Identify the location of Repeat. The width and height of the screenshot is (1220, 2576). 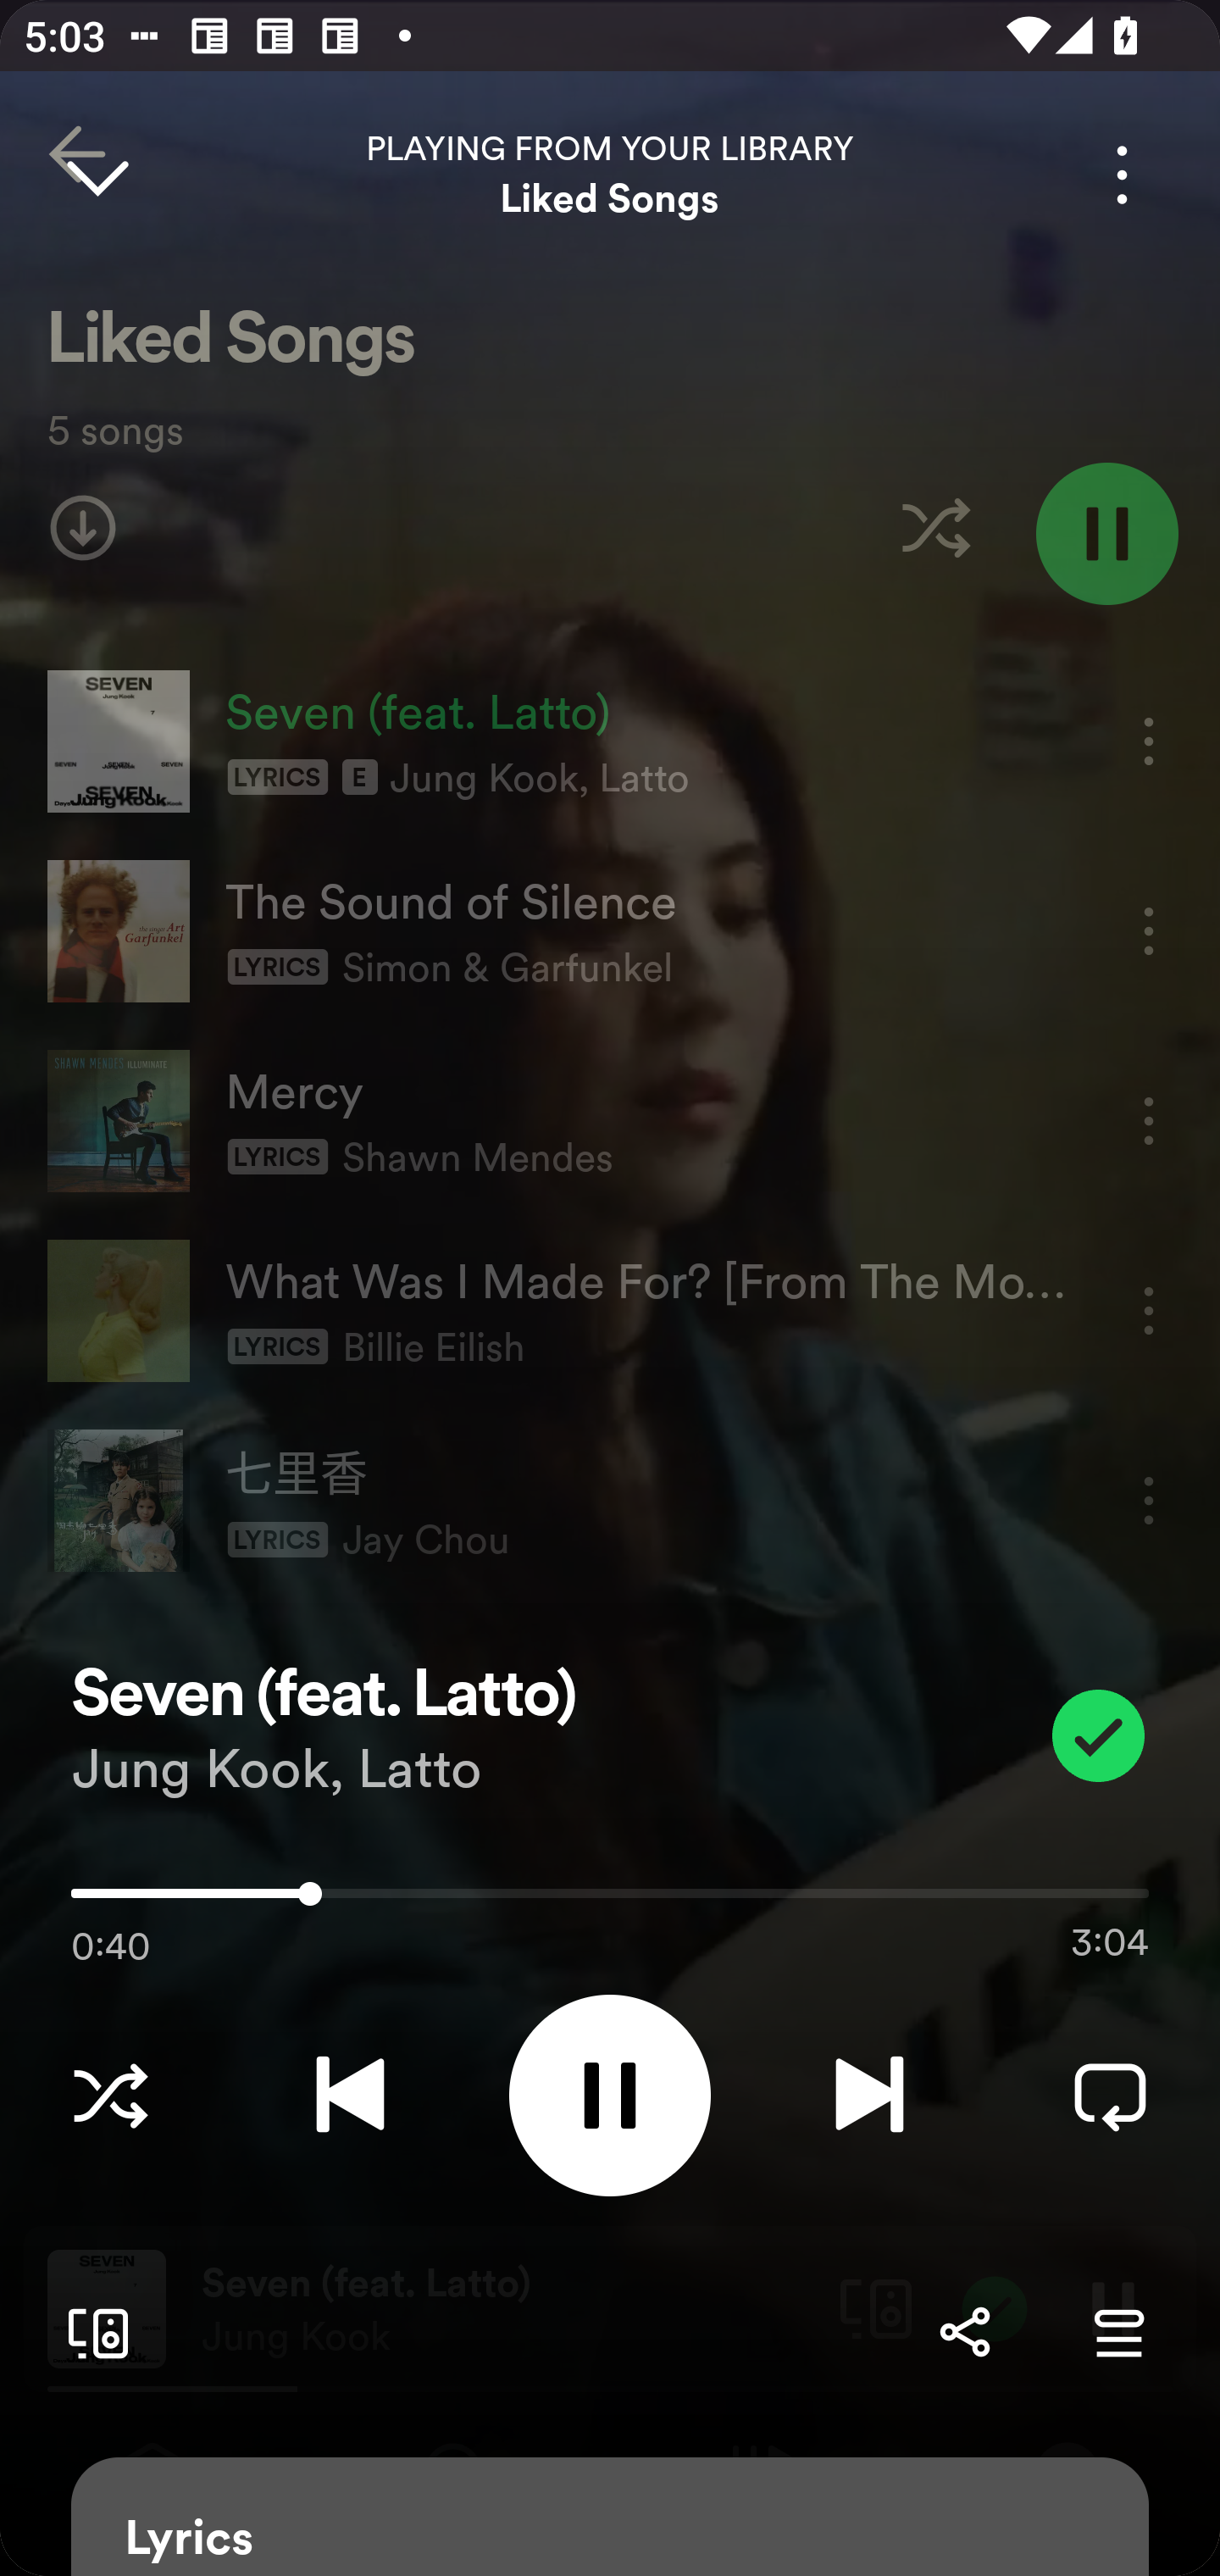
(1110, 2095).